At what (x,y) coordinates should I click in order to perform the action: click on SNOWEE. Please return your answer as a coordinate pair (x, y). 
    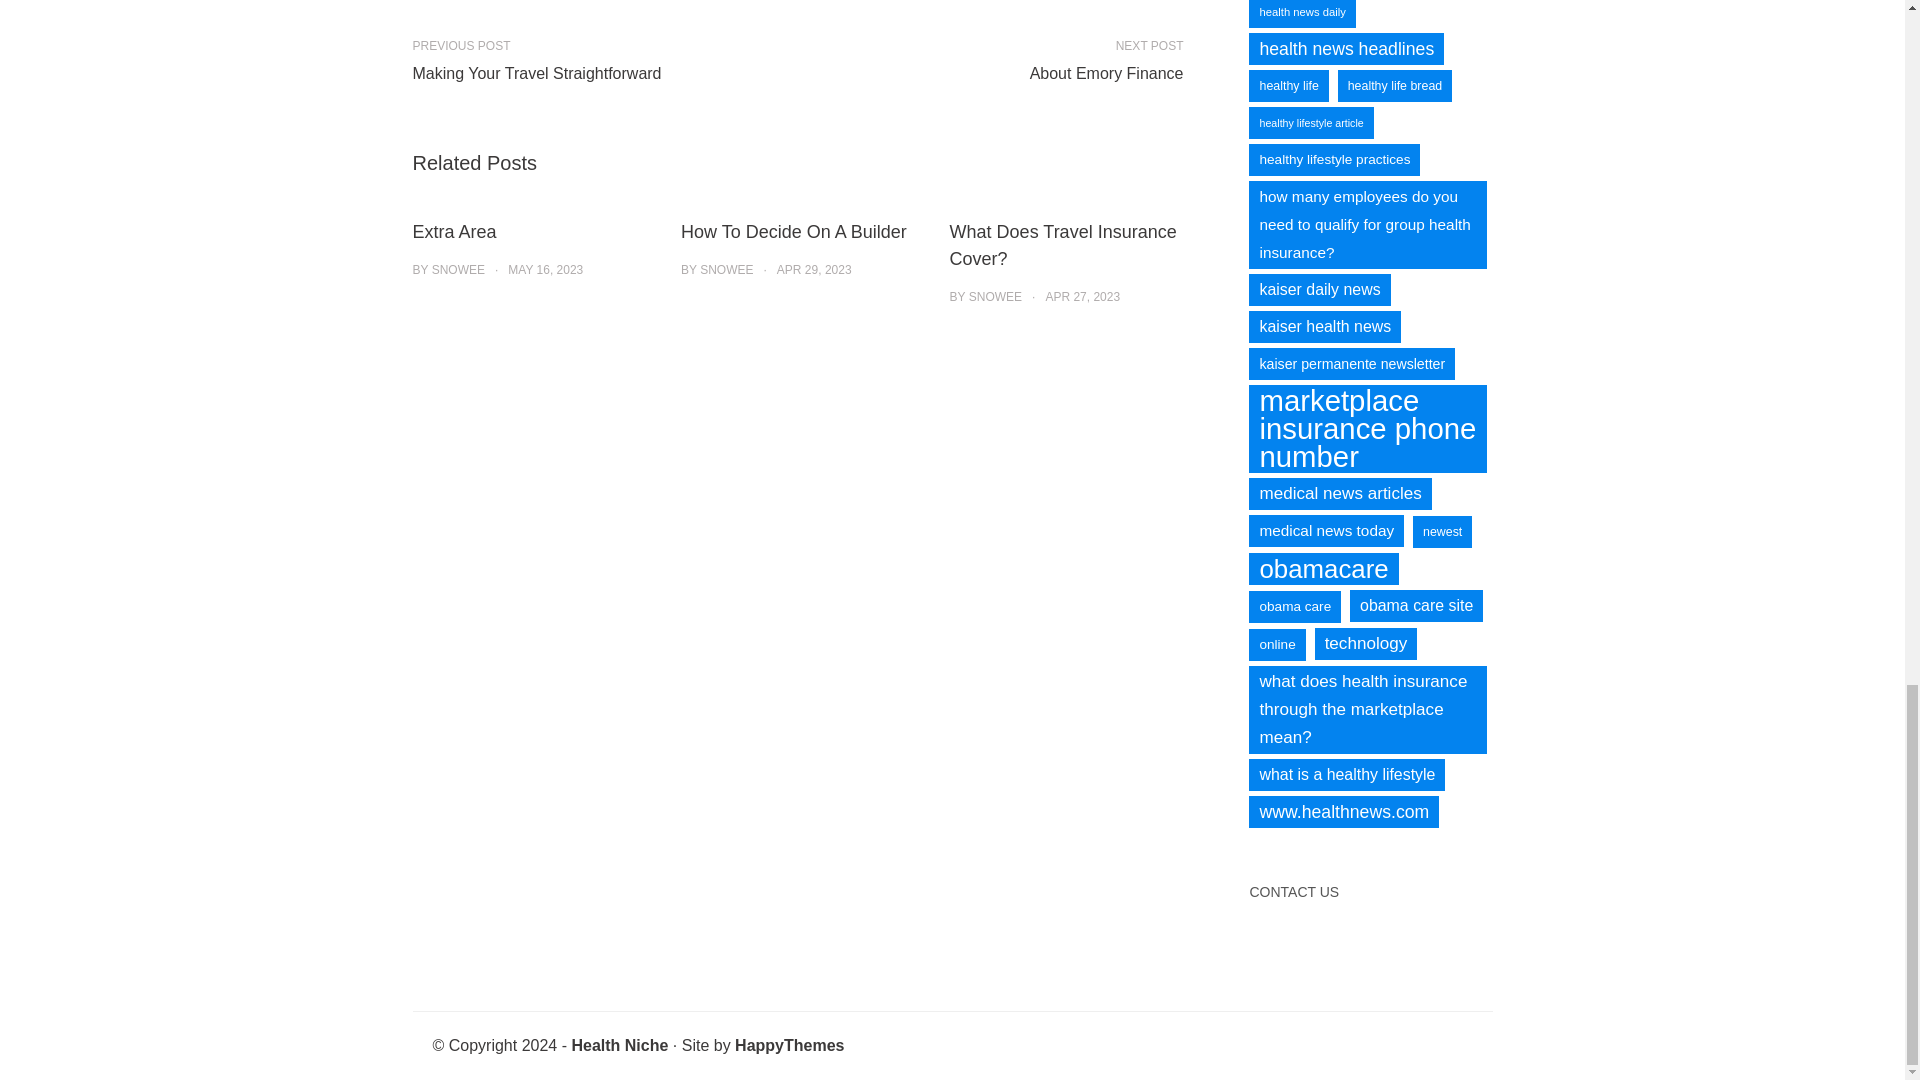
    Looking at the image, I should click on (995, 296).